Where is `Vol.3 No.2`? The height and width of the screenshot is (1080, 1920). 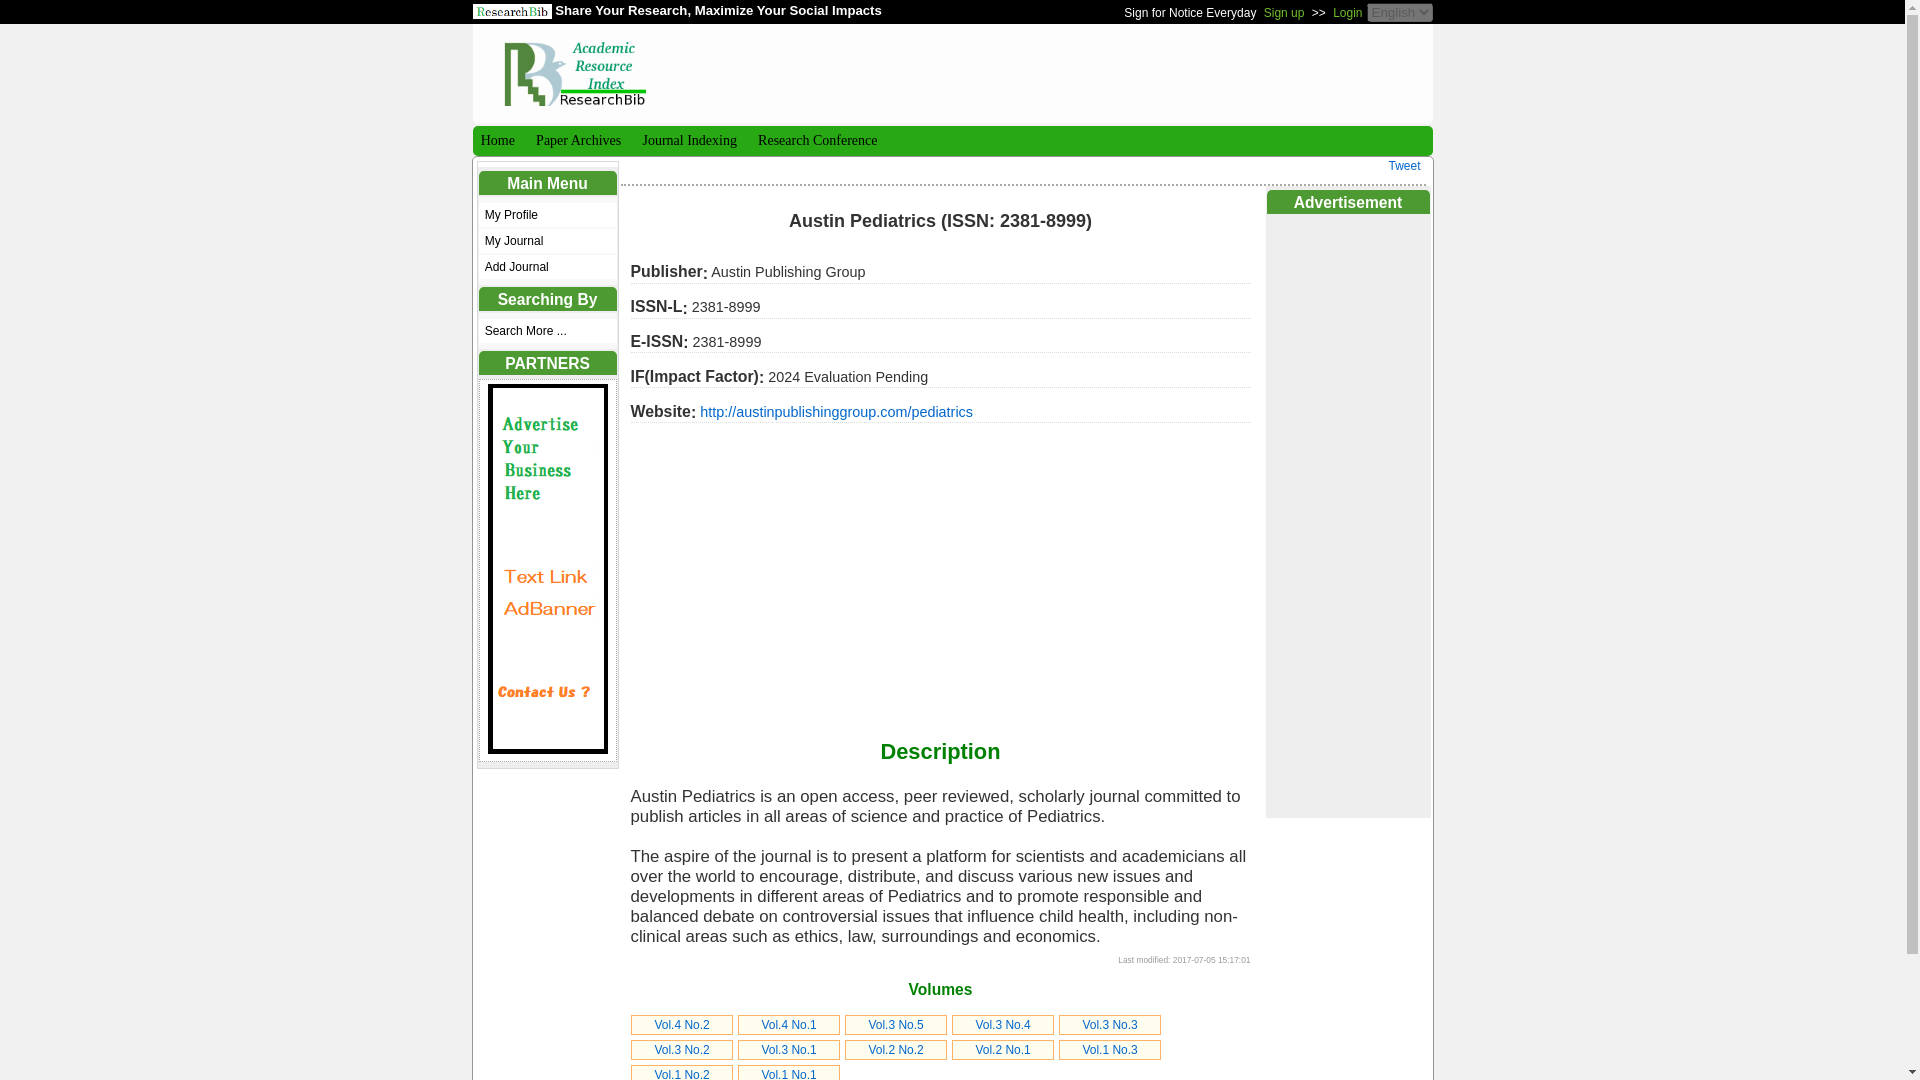 Vol.3 No.2 is located at coordinates (681, 1050).